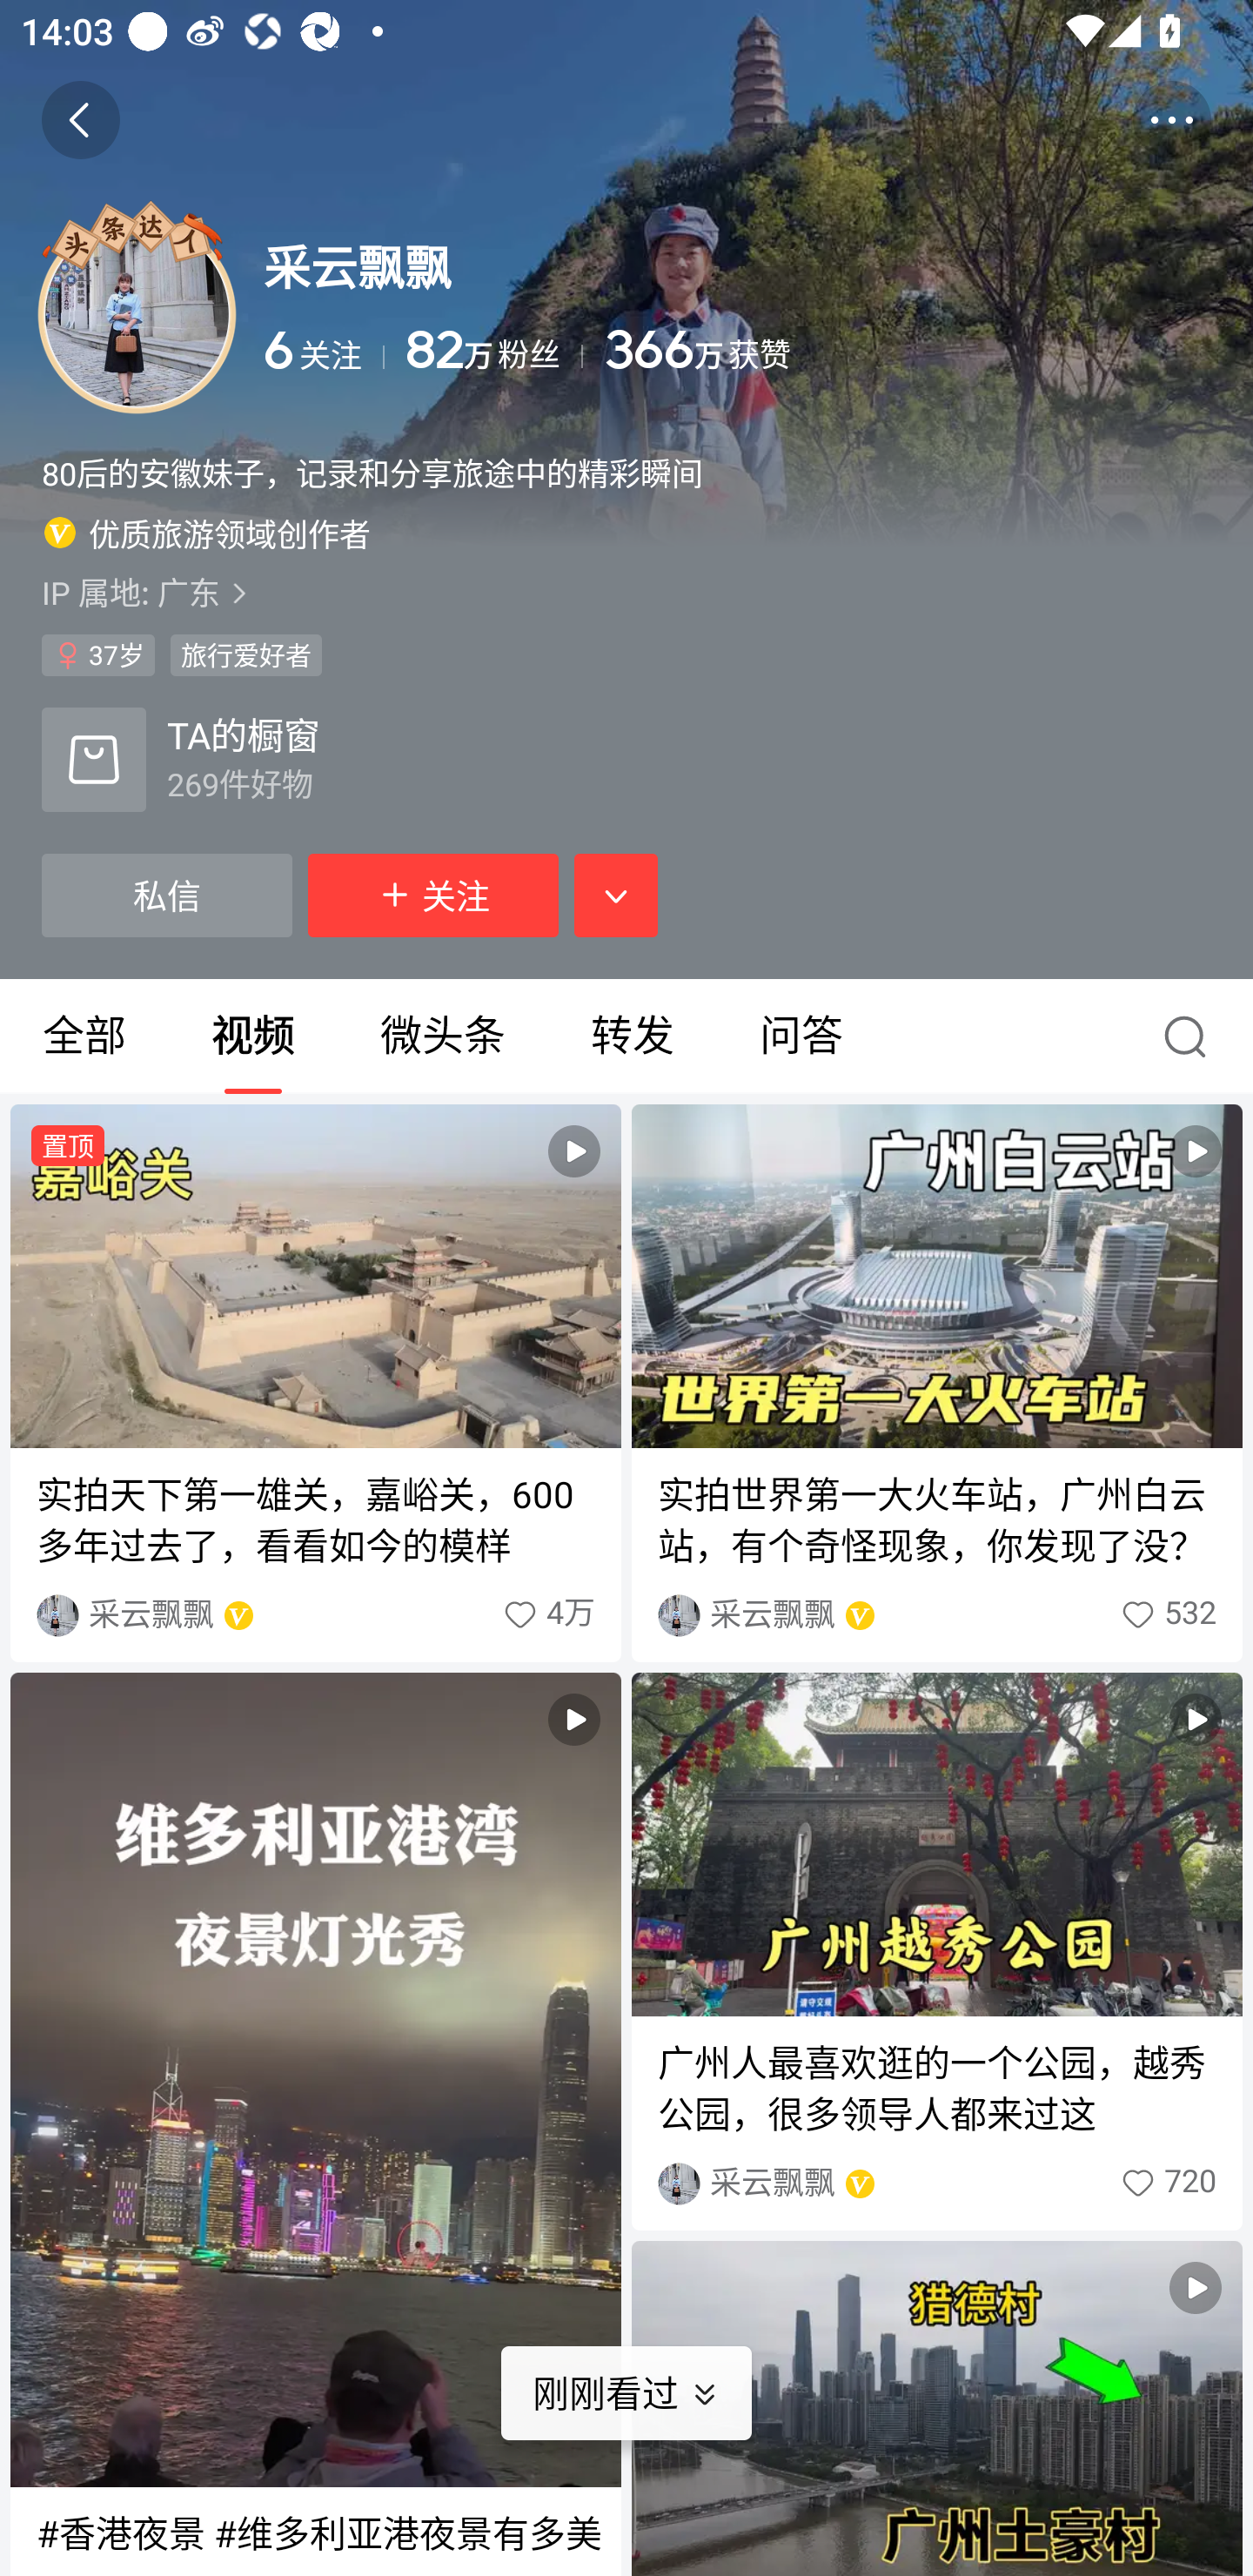 This screenshot has height=2576, width=1253. Describe the element at coordinates (80, 120) in the screenshot. I see `返回` at that location.